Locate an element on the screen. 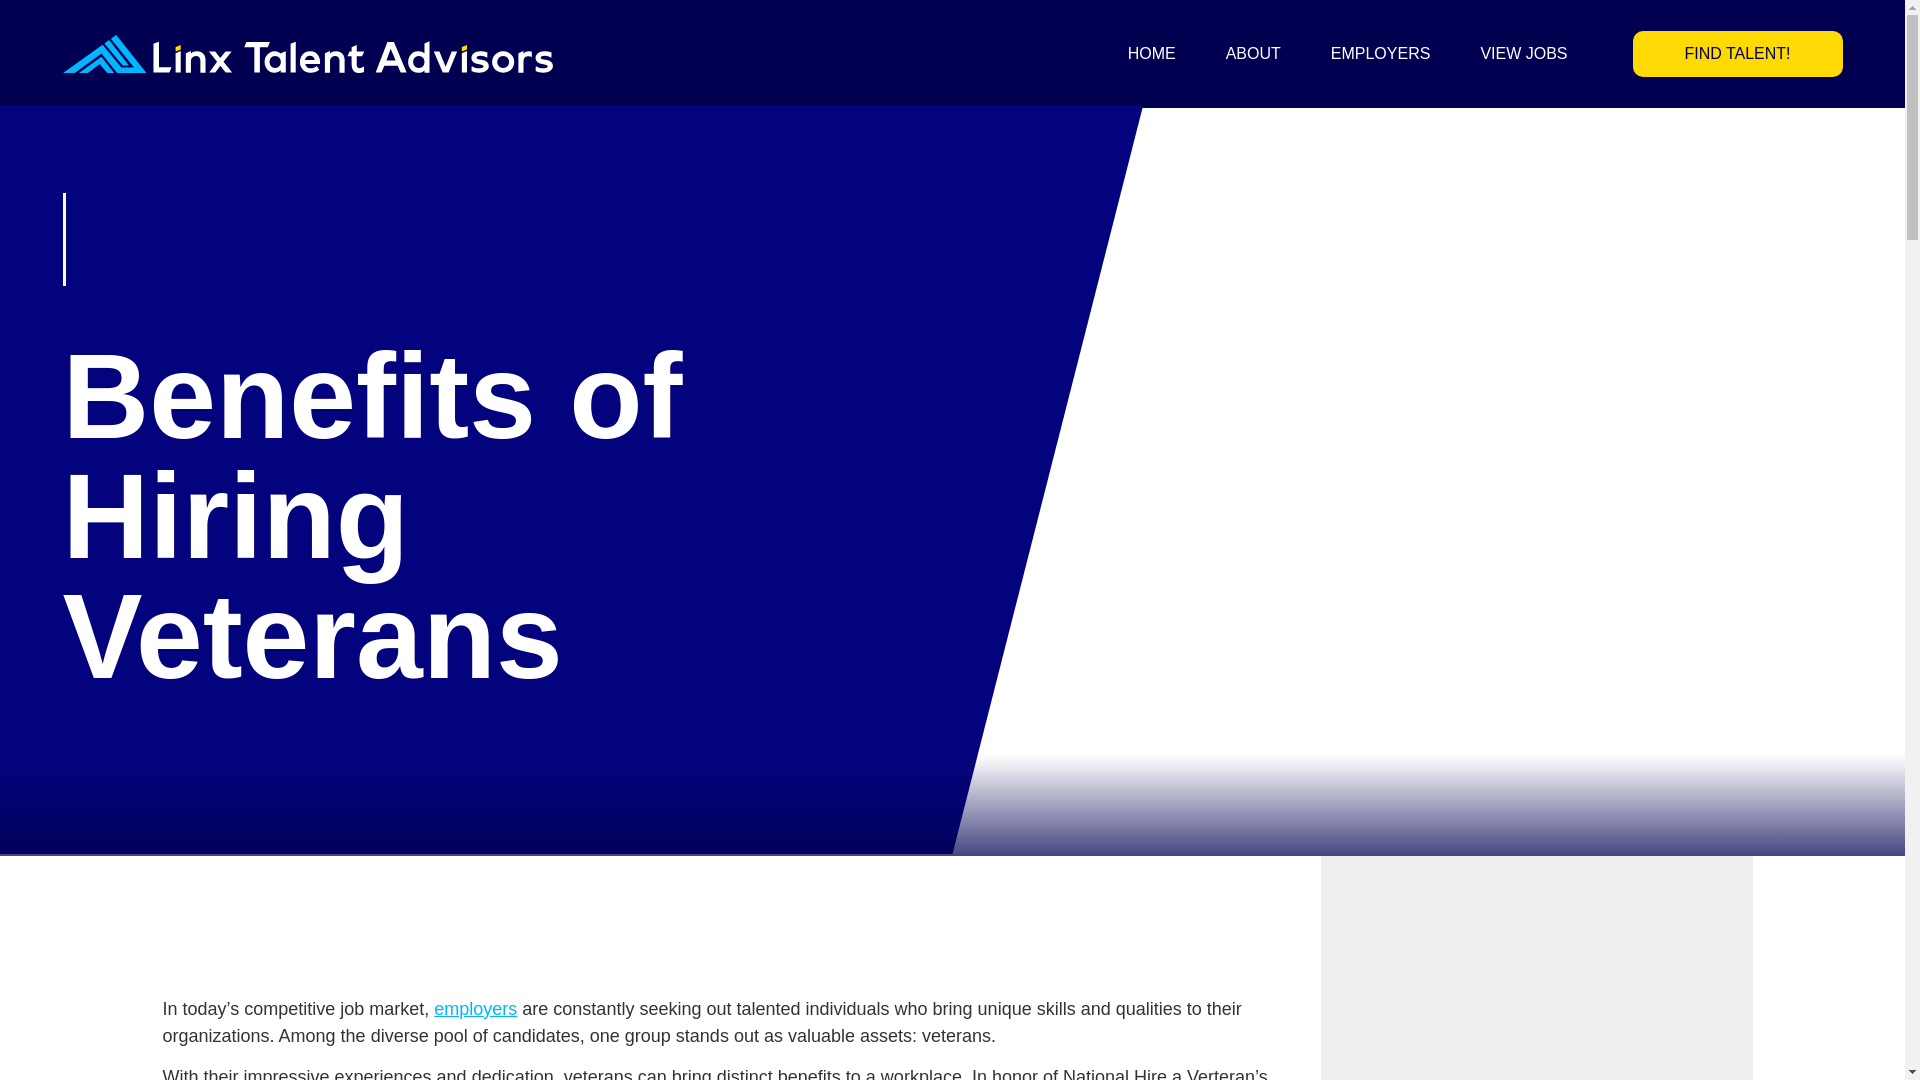  VIEW JOBS is located at coordinates (1523, 54).